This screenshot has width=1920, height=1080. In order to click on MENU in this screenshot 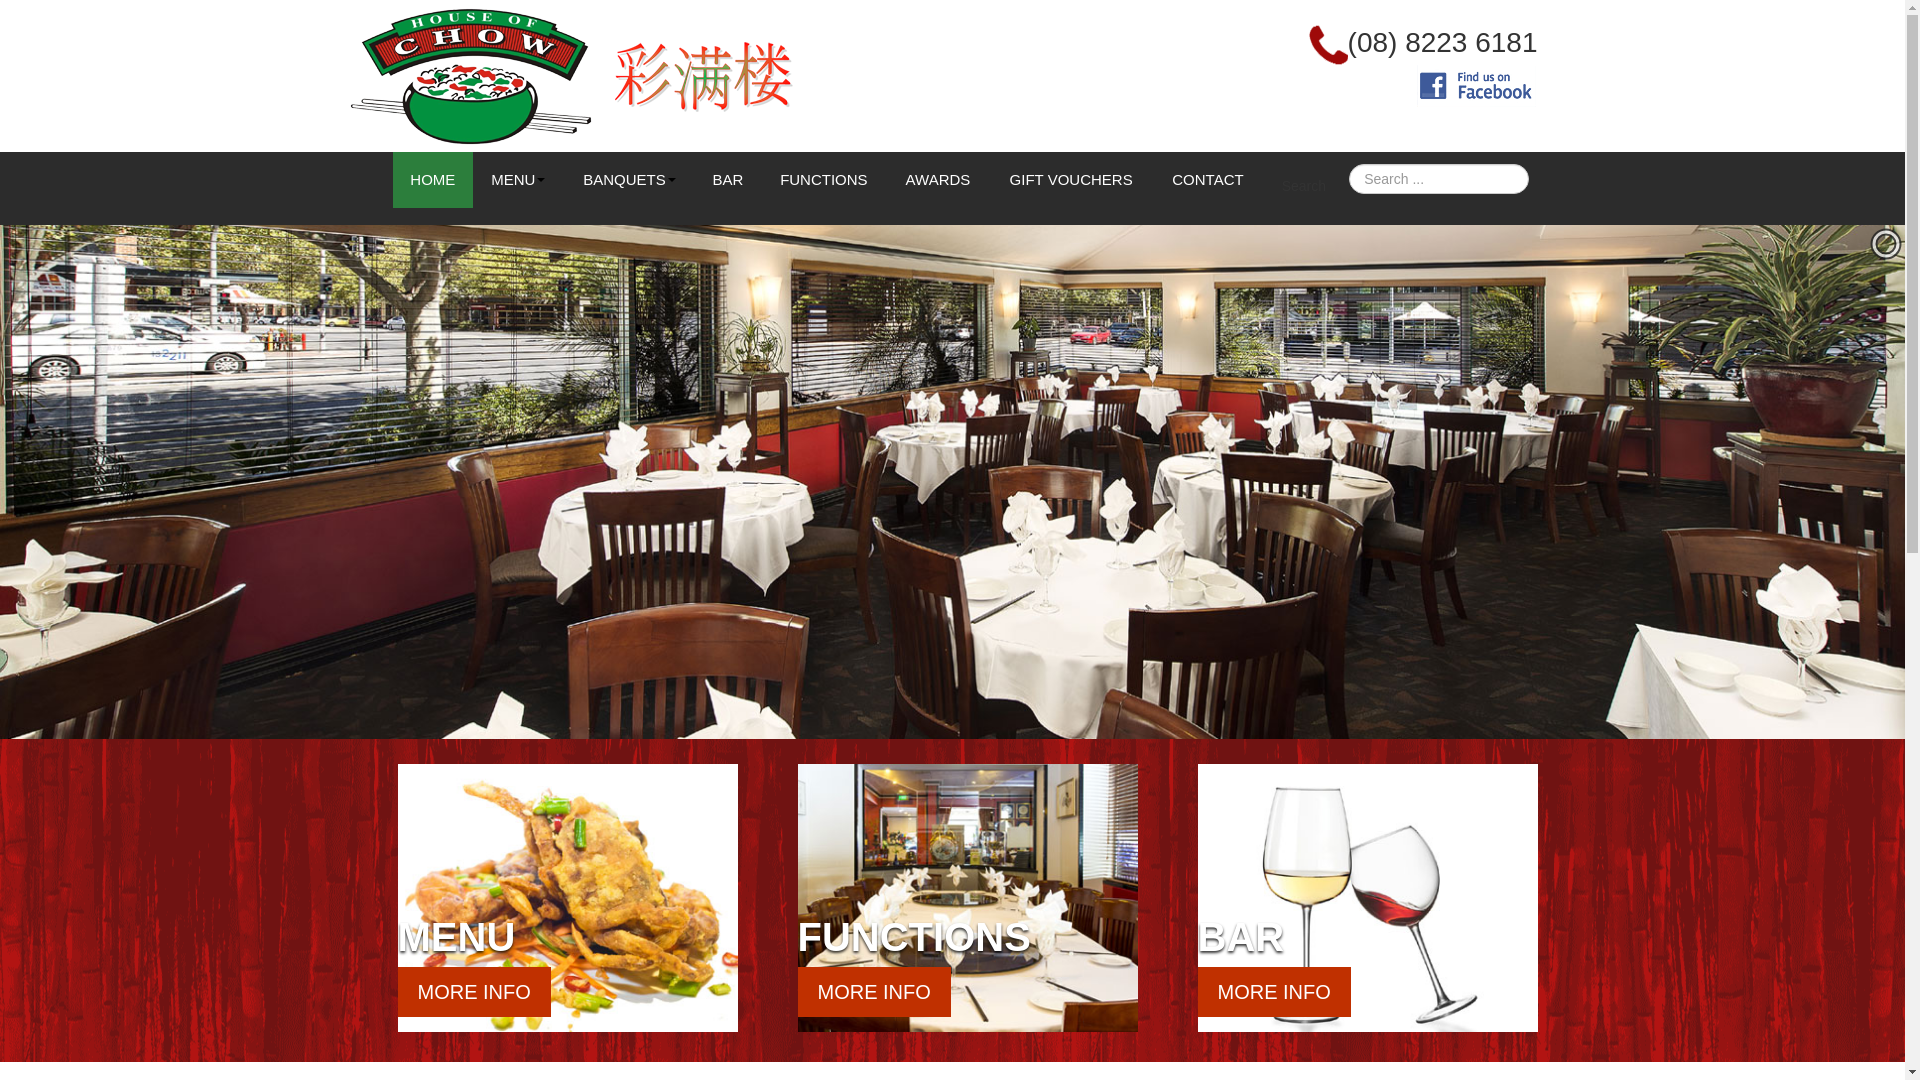, I will do `click(518, 180)`.